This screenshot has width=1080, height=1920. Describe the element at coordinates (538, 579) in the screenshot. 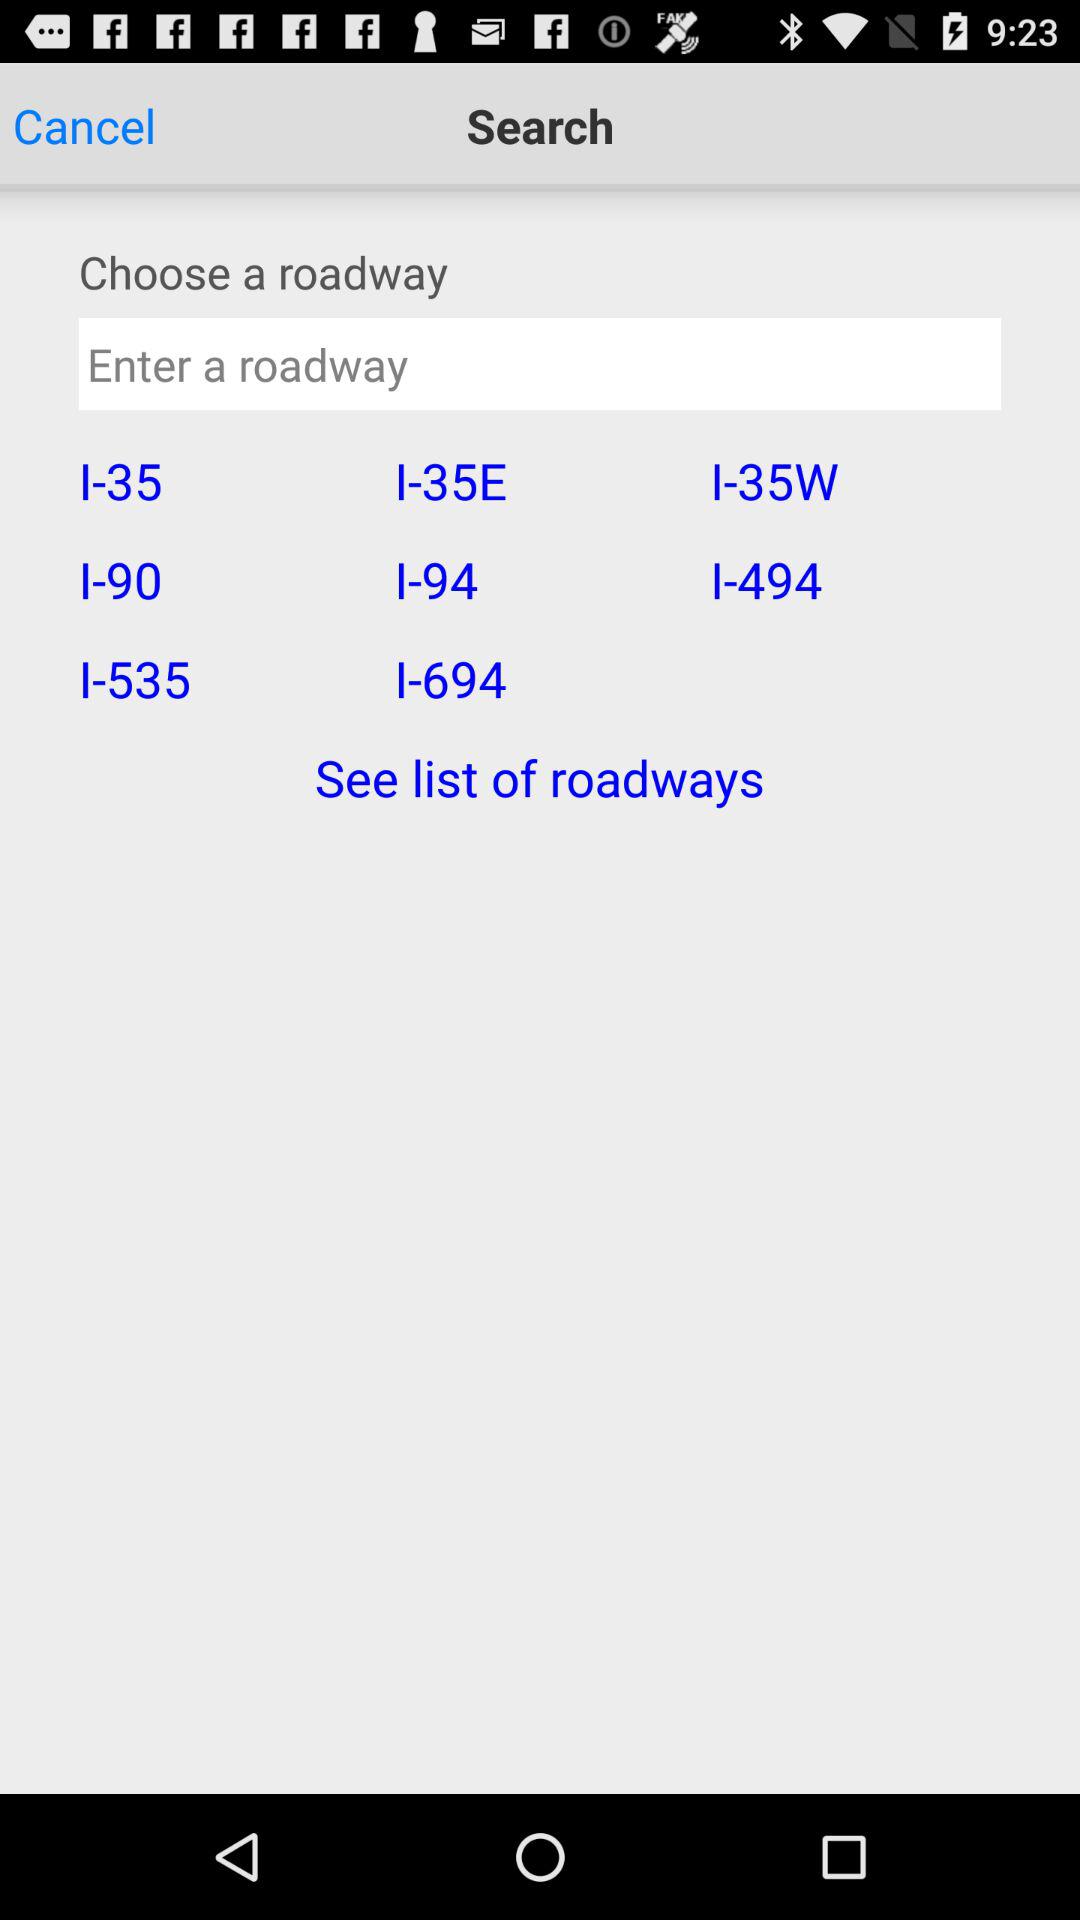

I see `scroll until the i-94 item` at that location.